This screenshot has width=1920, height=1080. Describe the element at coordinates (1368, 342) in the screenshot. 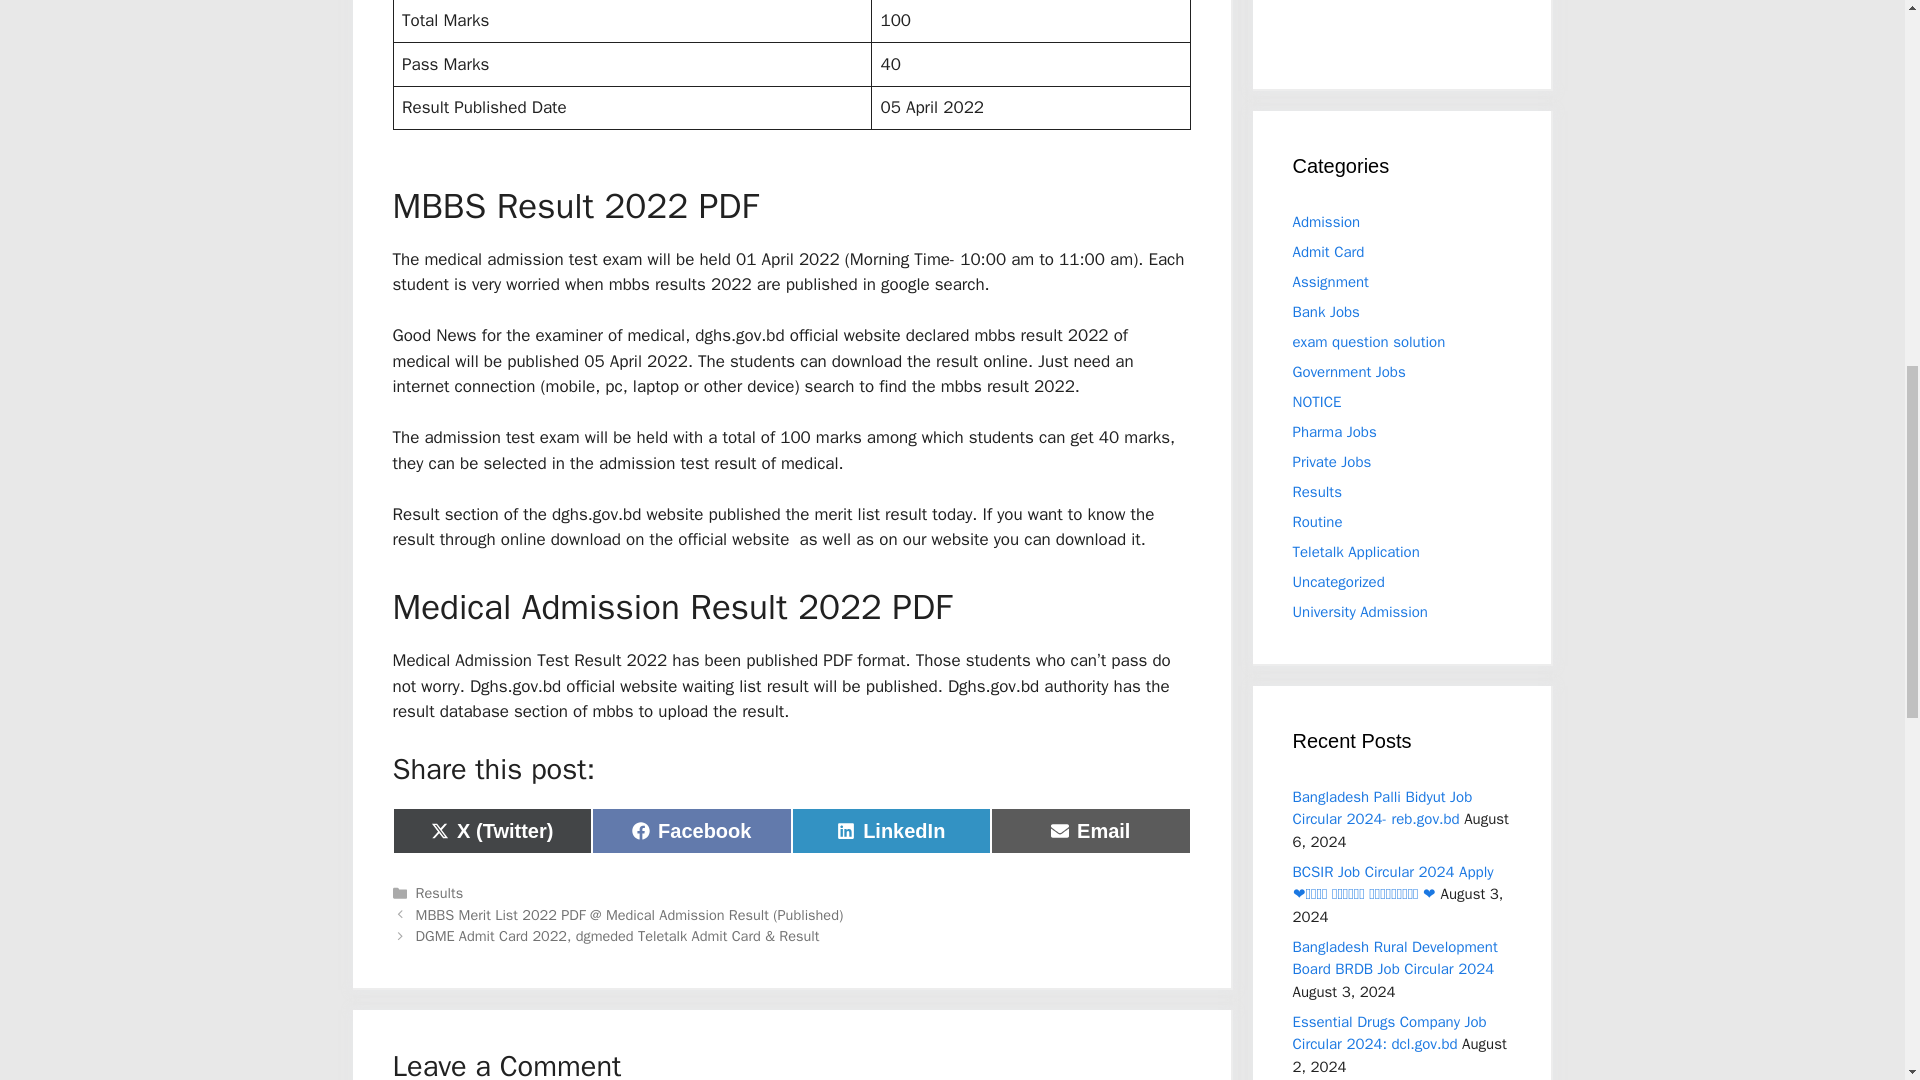

I see `Government Jobs` at that location.